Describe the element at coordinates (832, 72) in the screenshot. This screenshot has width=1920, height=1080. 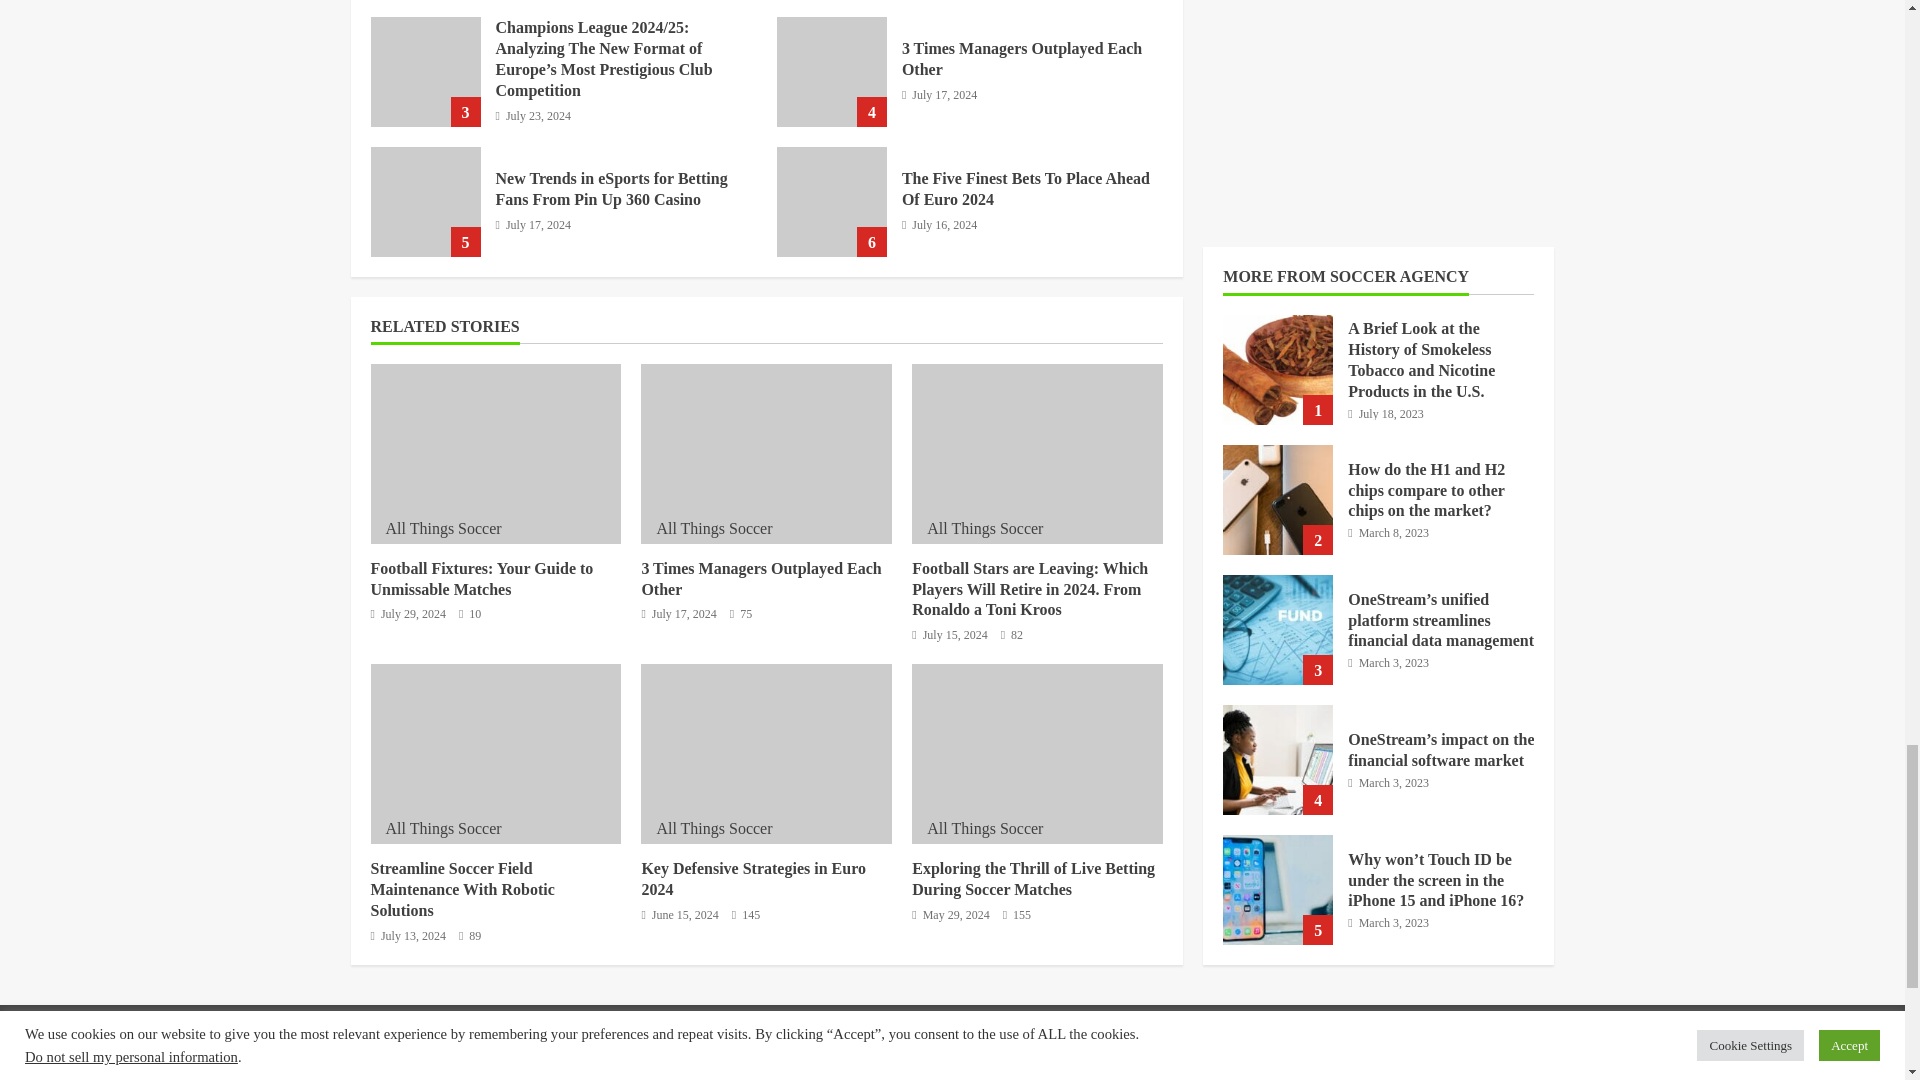
I see `3 Times Managers Outplayed Each Other` at that location.